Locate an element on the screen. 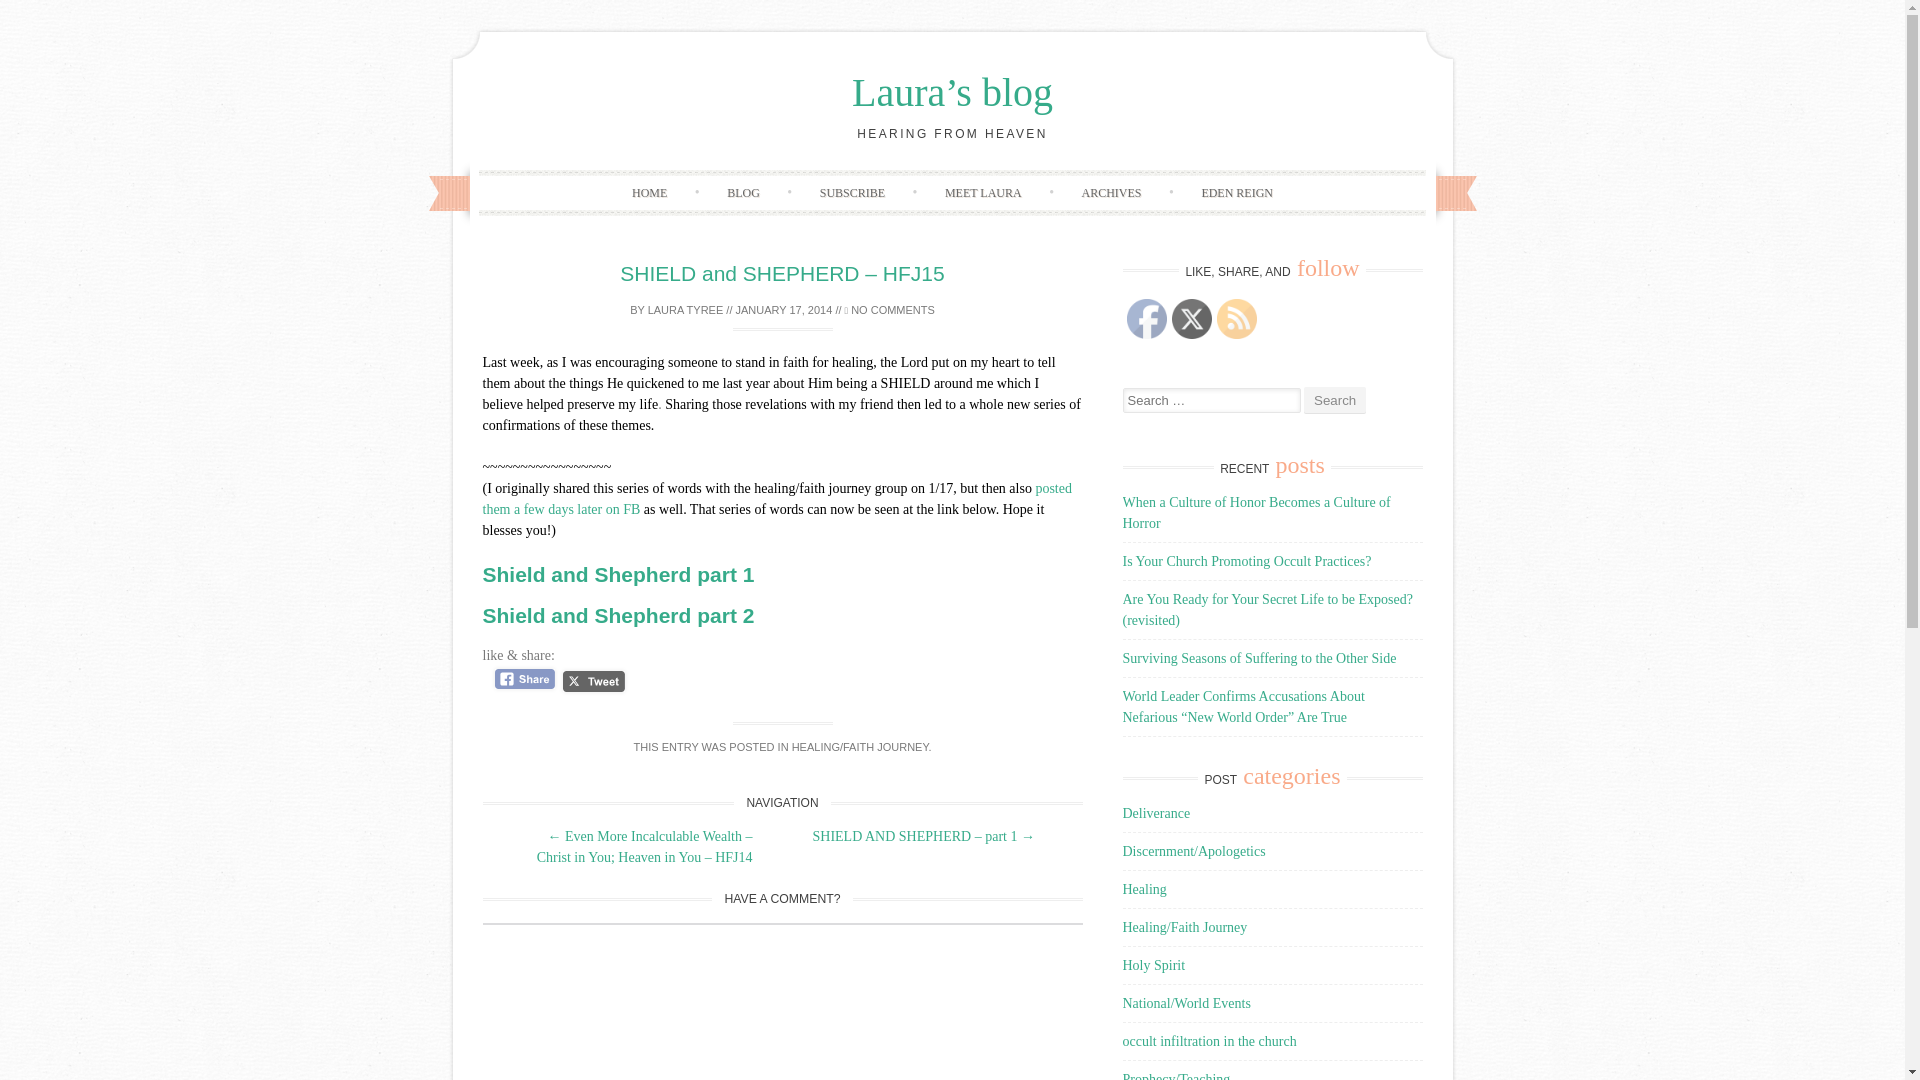 Image resolution: width=1920 pixels, height=1080 pixels. LAURA TYREE is located at coordinates (686, 310).